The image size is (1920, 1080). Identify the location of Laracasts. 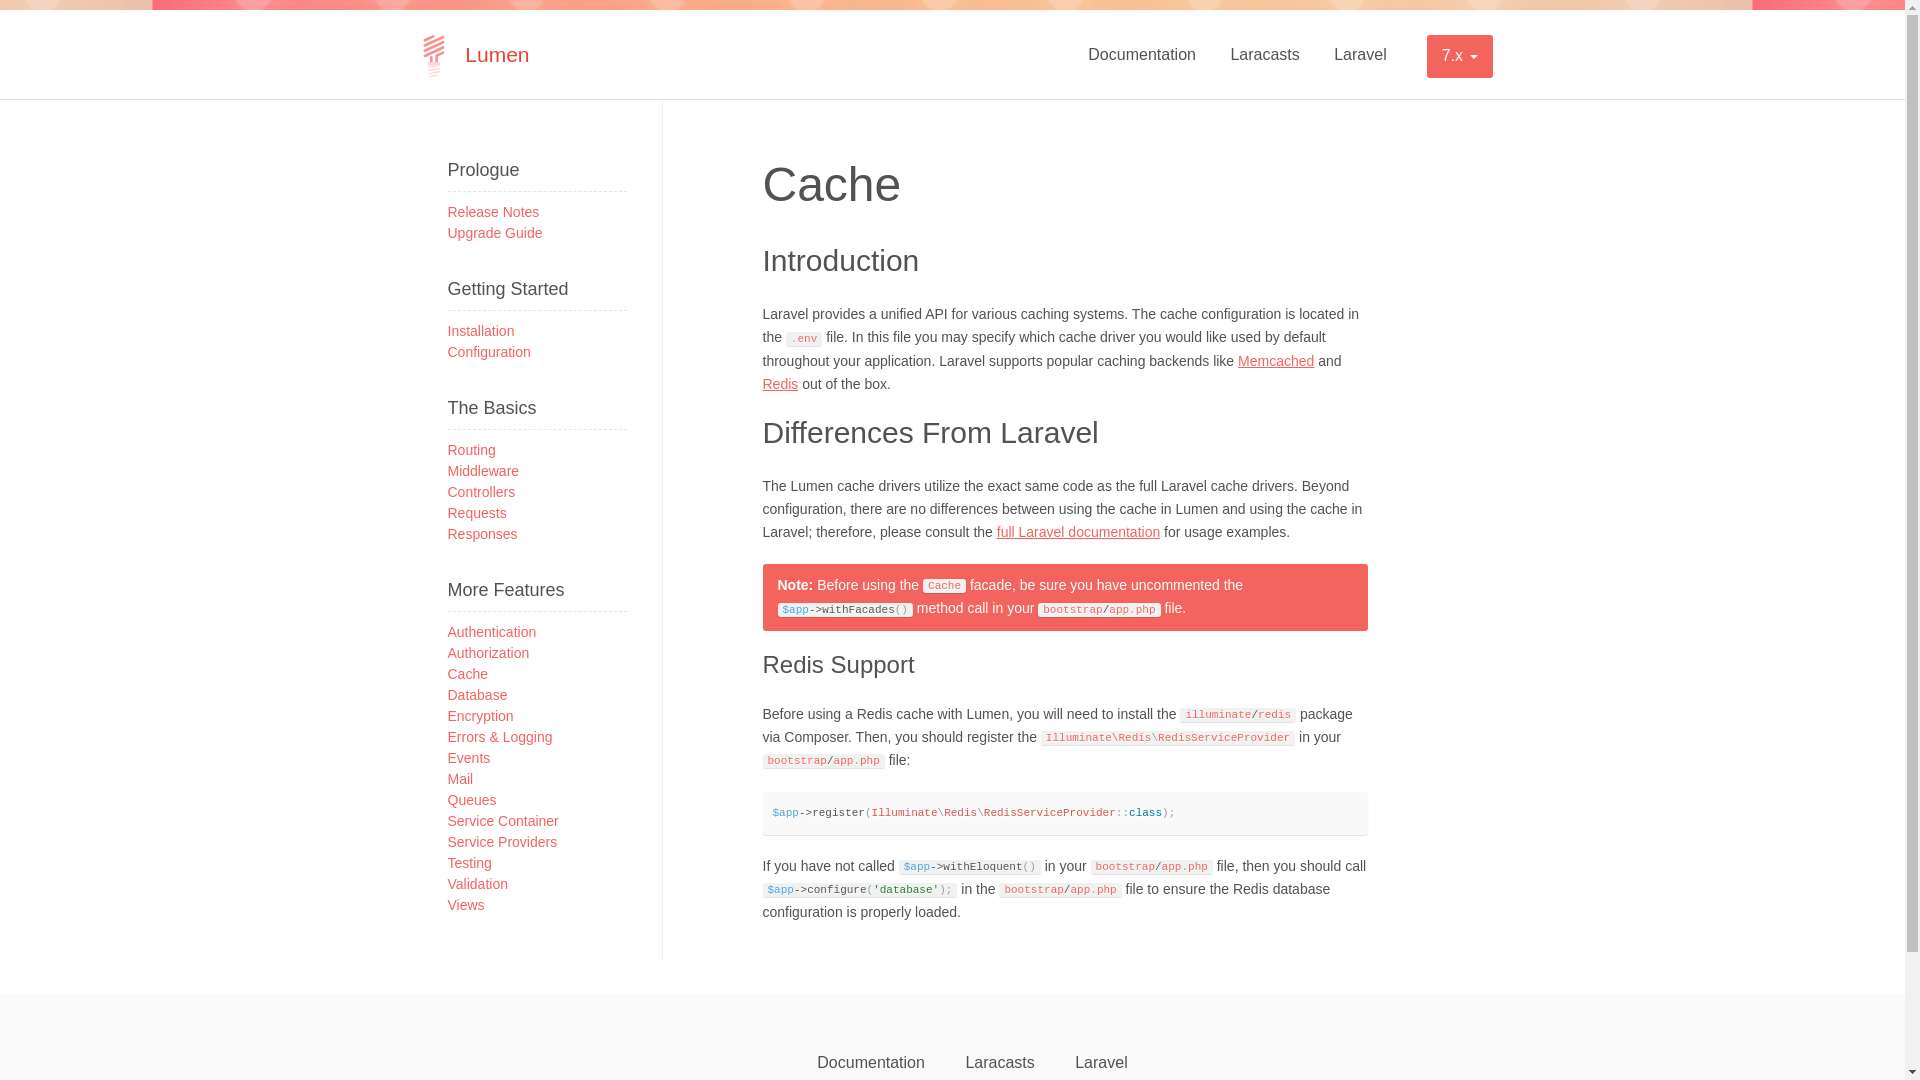
(1264, 54).